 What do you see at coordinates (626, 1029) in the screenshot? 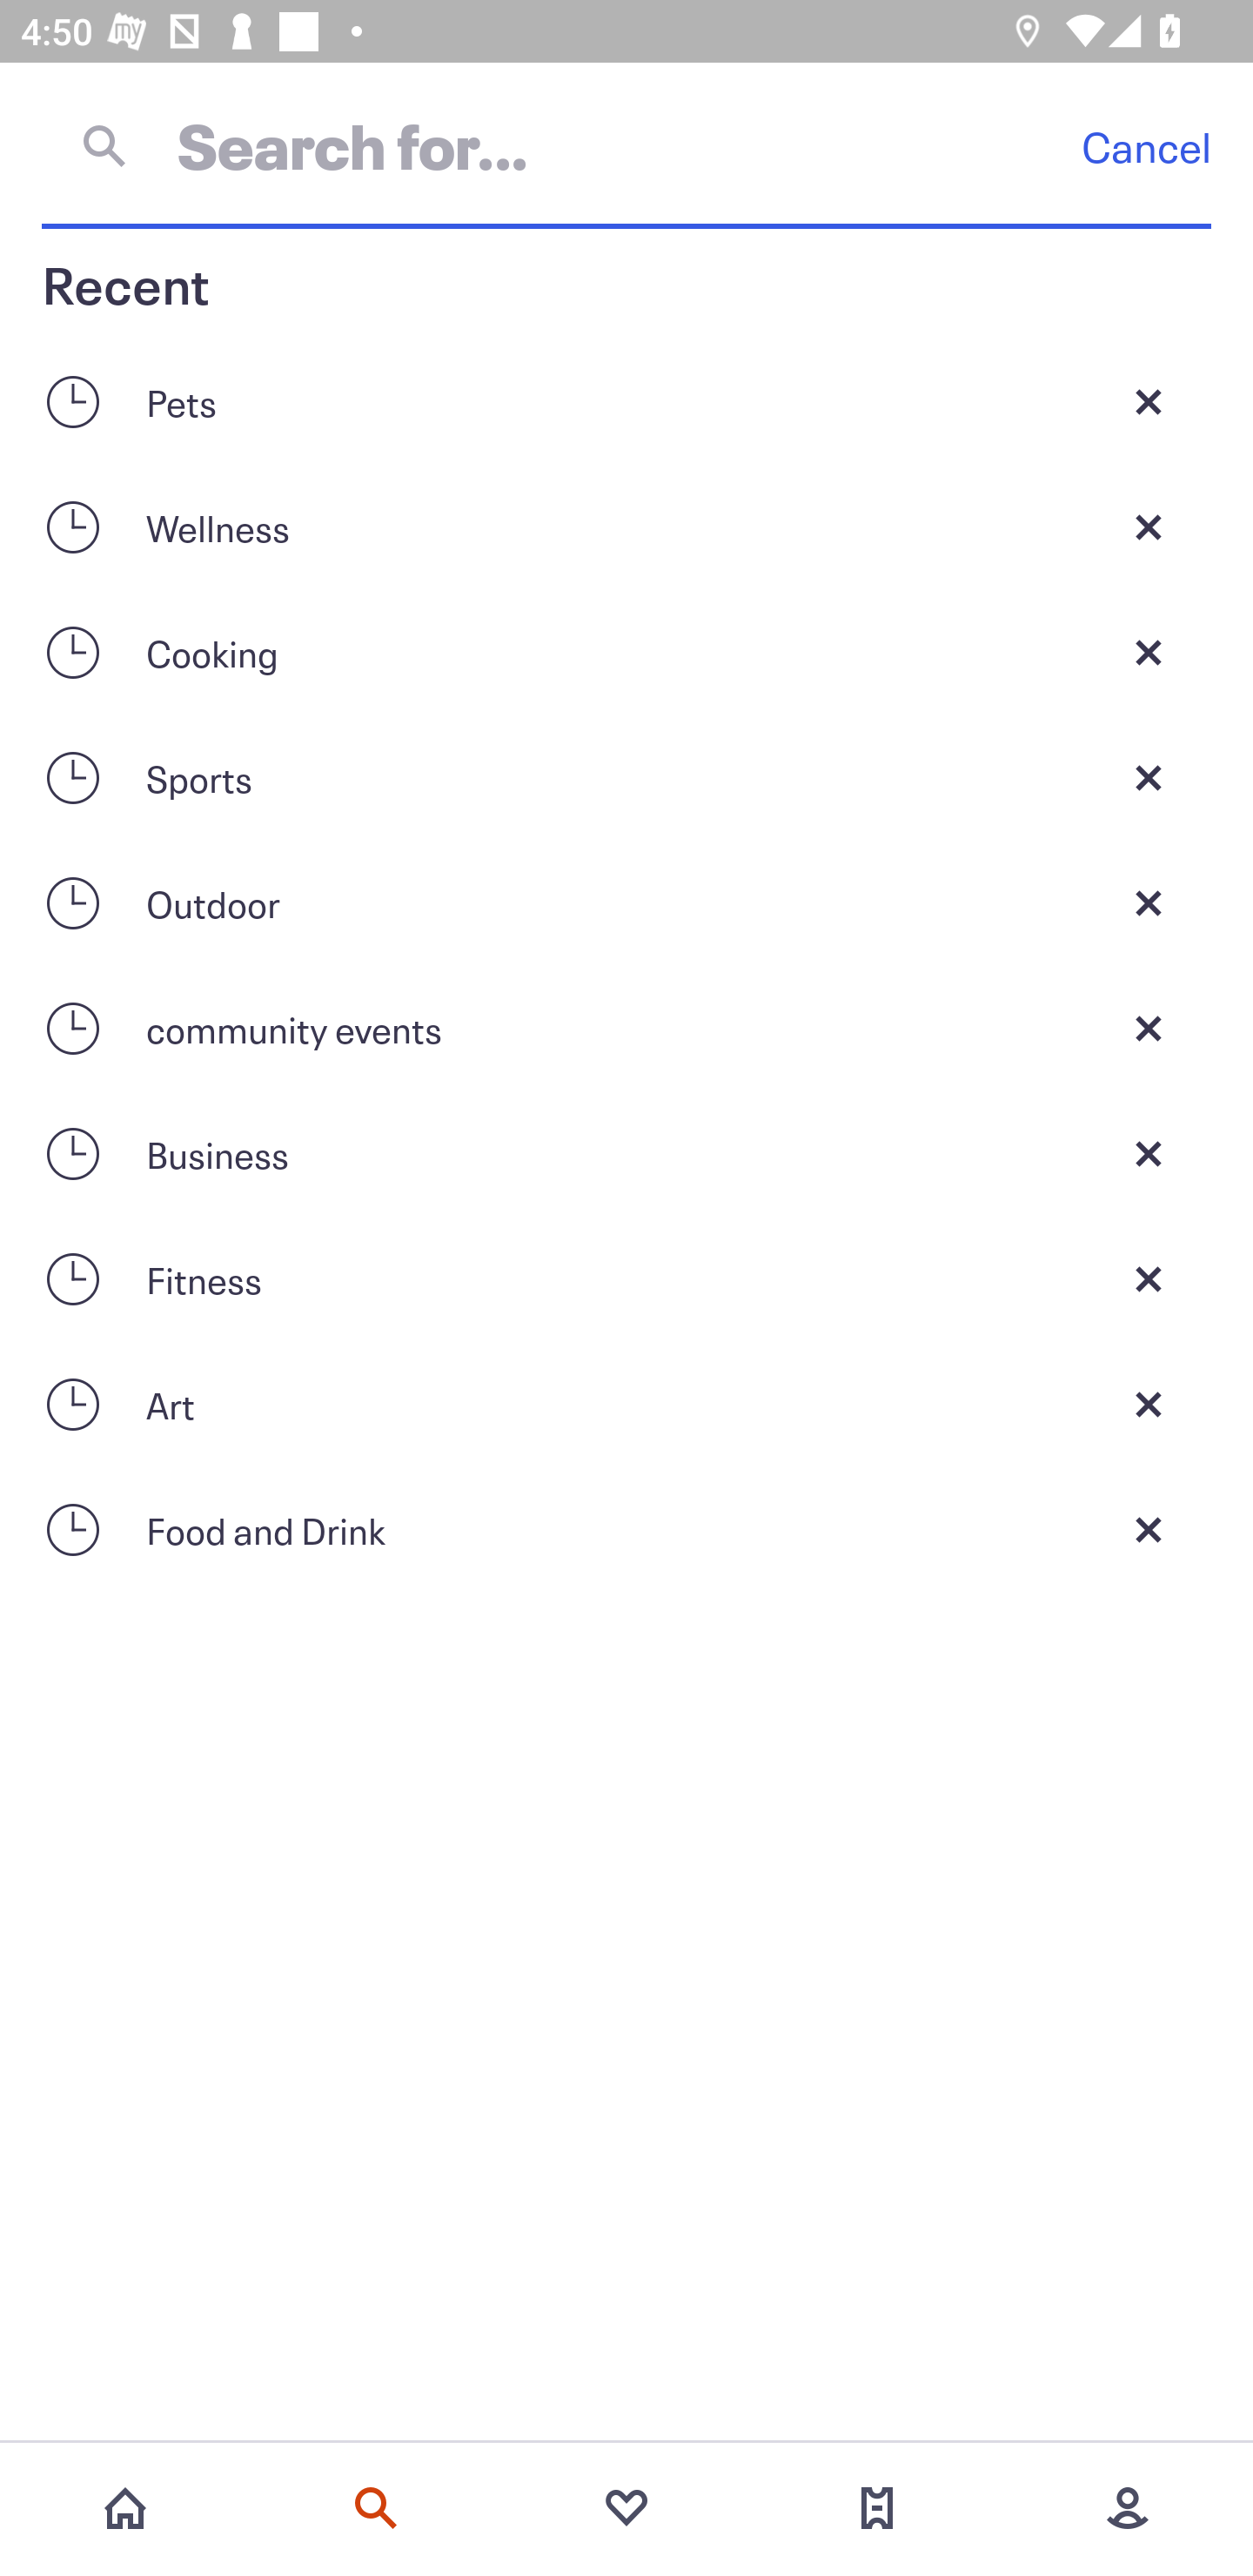
I see `community events Close current screen` at bounding box center [626, 1029].